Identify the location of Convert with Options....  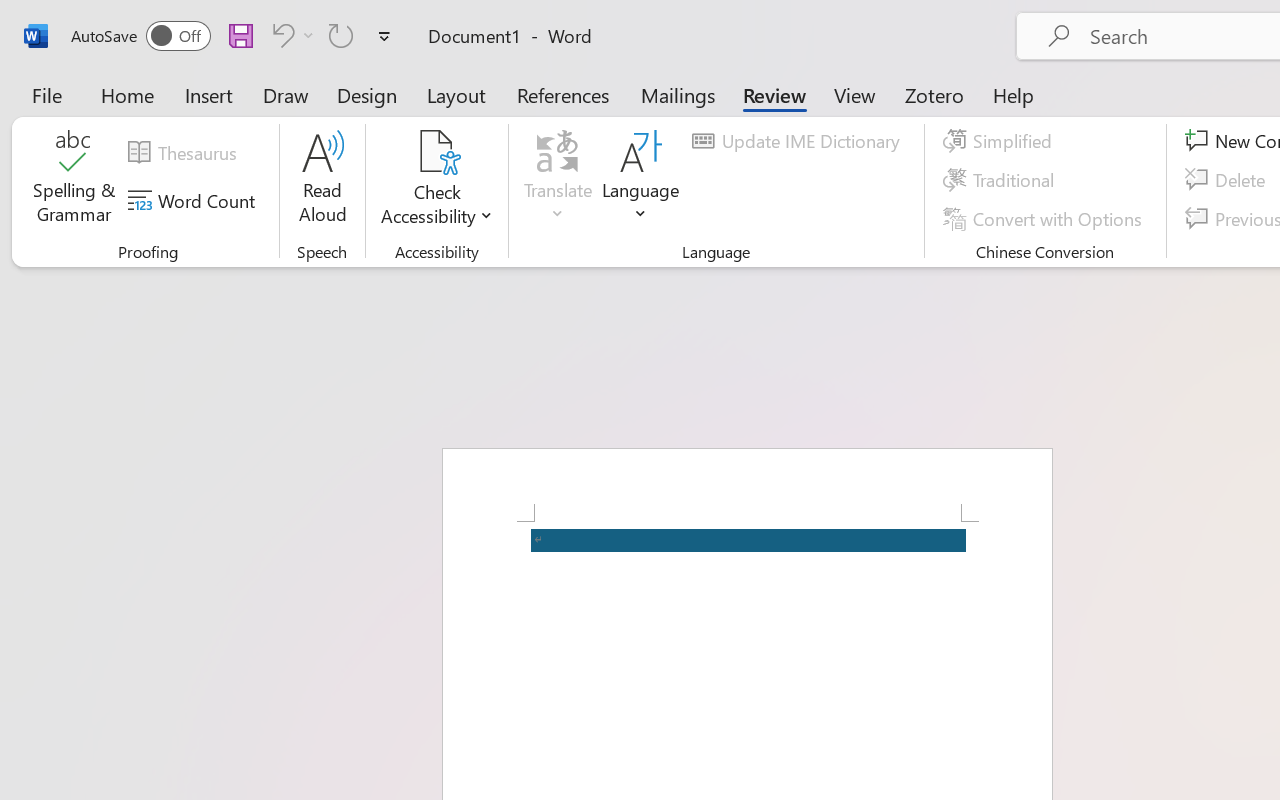
(1045, 218).